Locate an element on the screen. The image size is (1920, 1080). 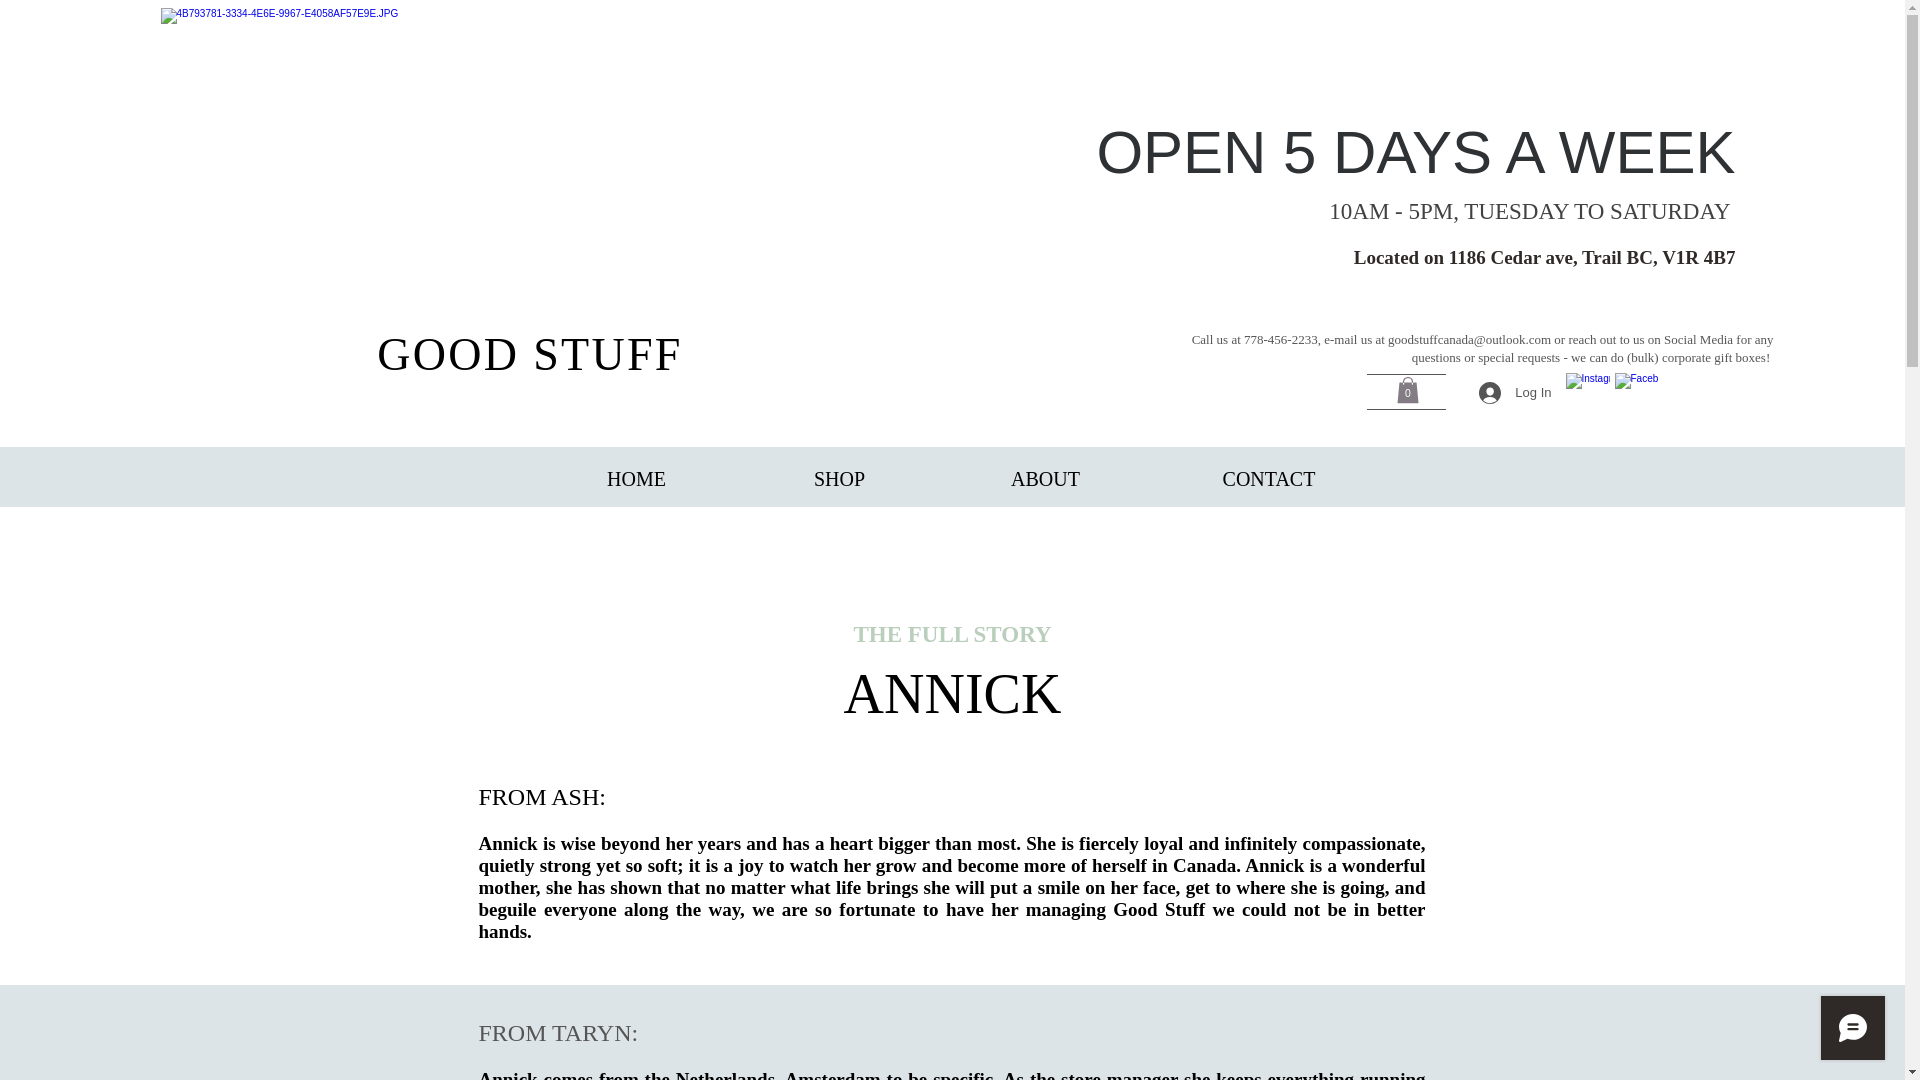
ABOUT is located at coordinates (1046, 470).